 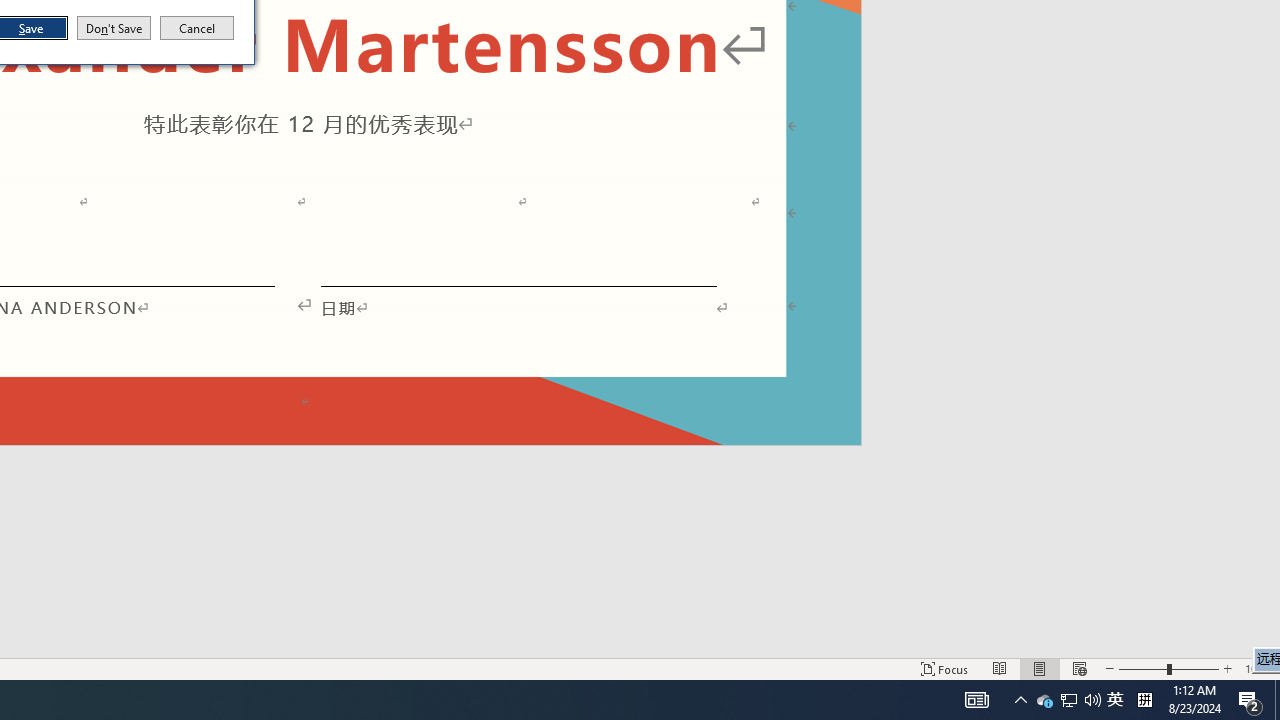 What do you see at coordinates (1068, 700) in the screenshot?
I see `User Promoted Notification Area` at bounding box center [1068, 700].